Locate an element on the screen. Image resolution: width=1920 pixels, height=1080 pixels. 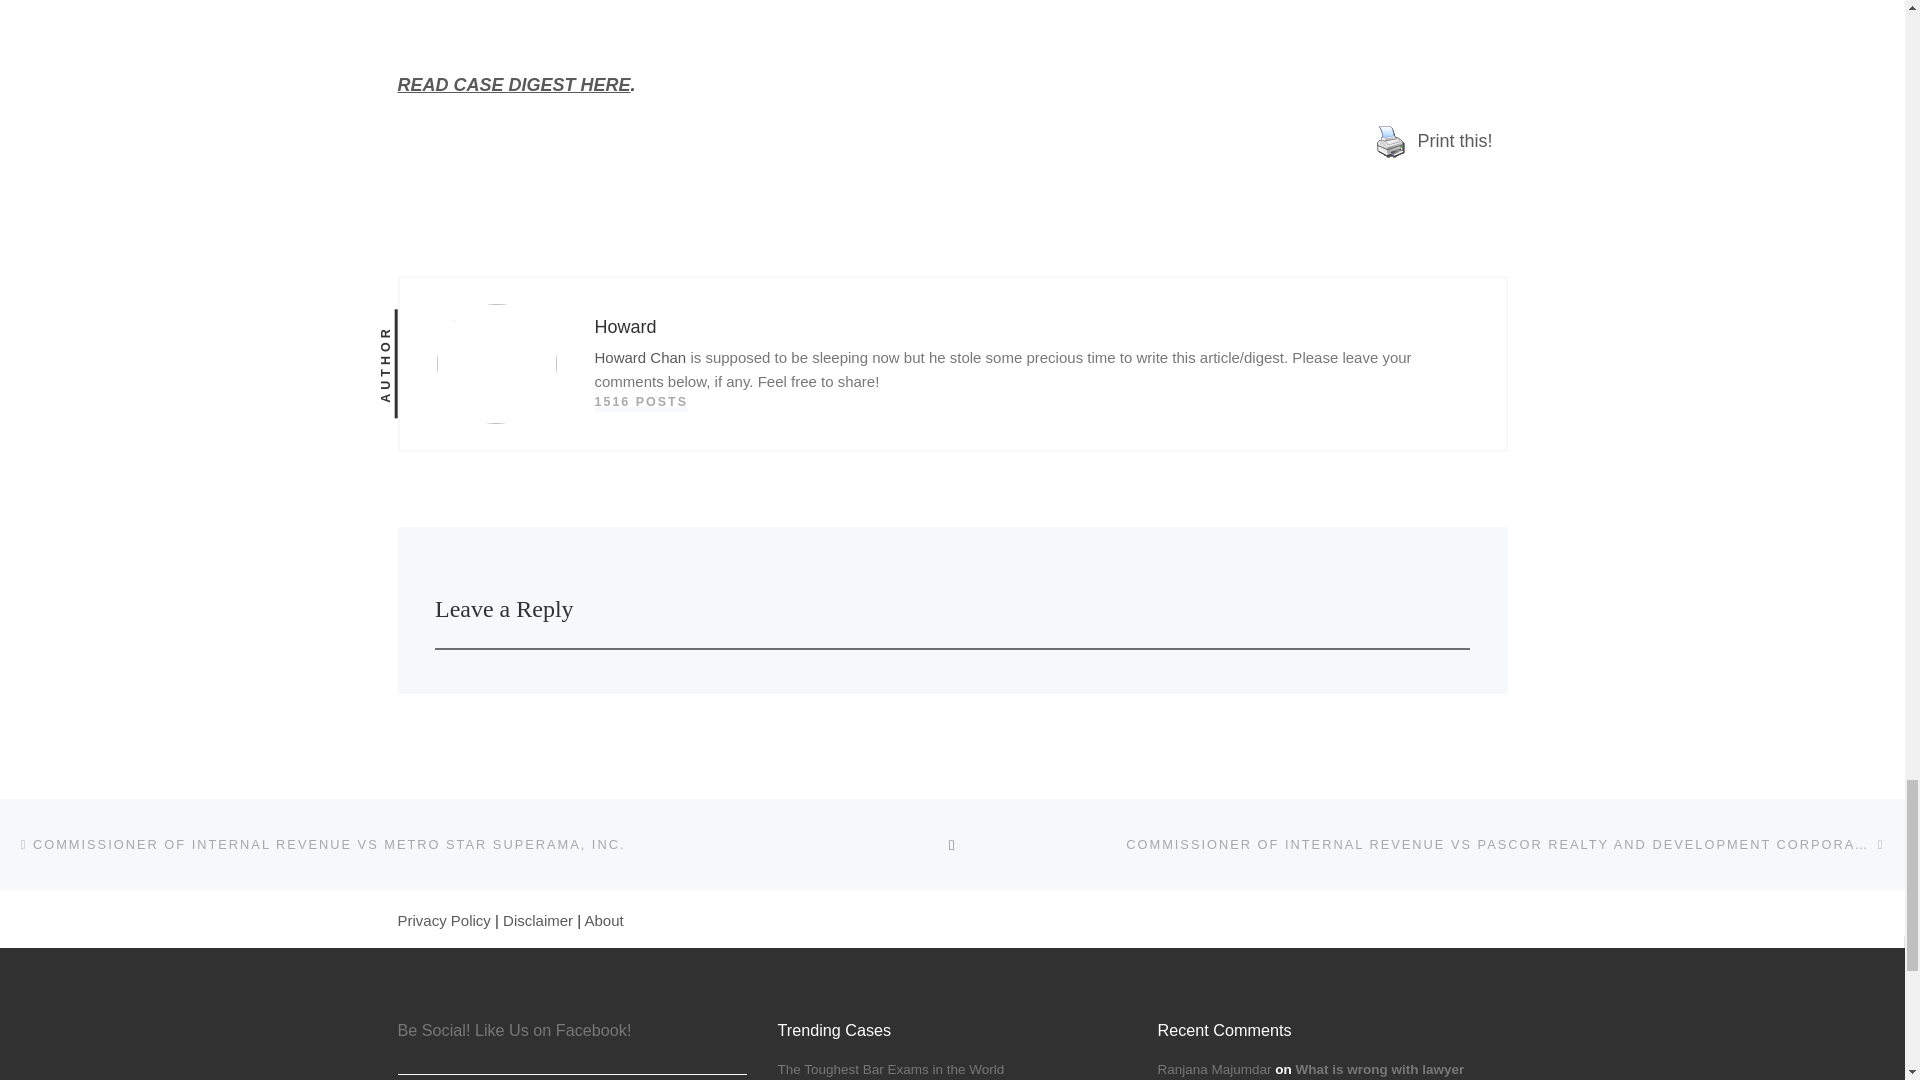
READ CASE DIGEST HERE is located at coordinates (514, 84).